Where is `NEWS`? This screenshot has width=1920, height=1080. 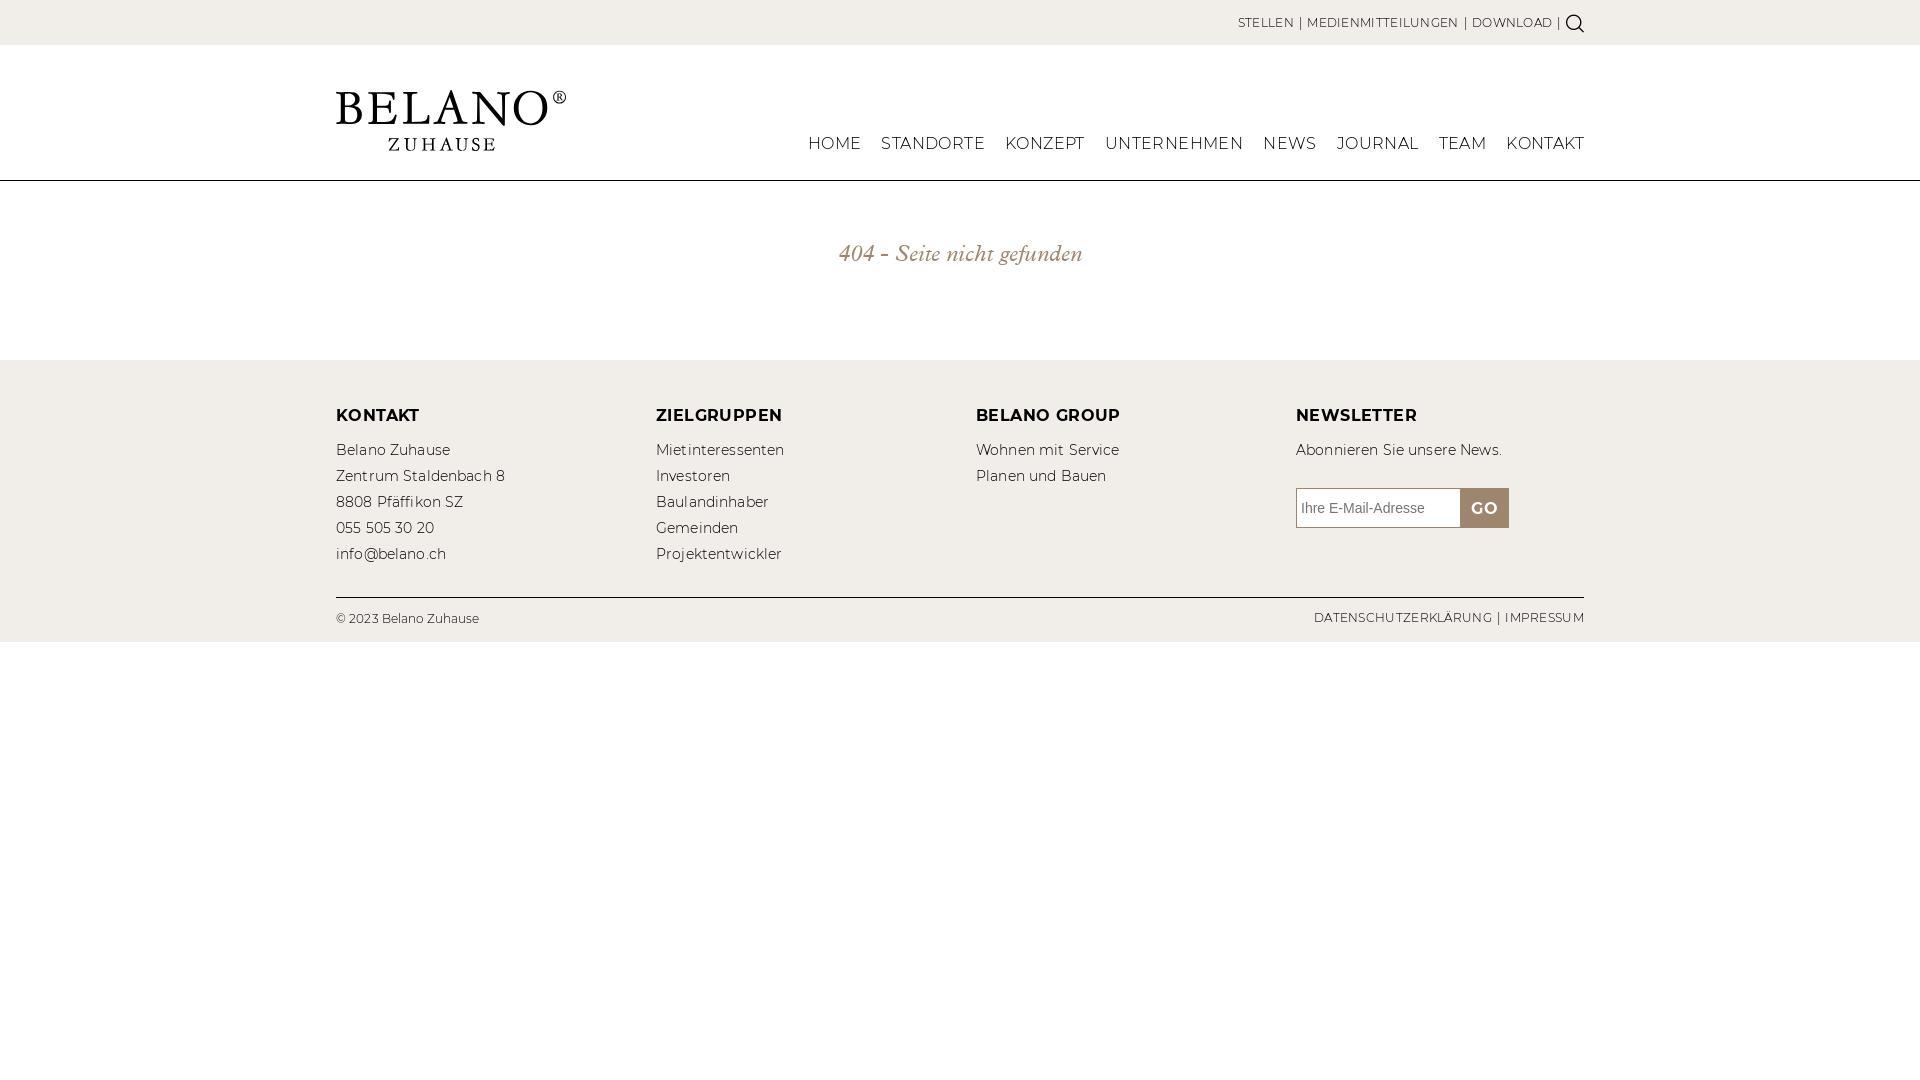 NEWS is located at coordinates (1290, 148).